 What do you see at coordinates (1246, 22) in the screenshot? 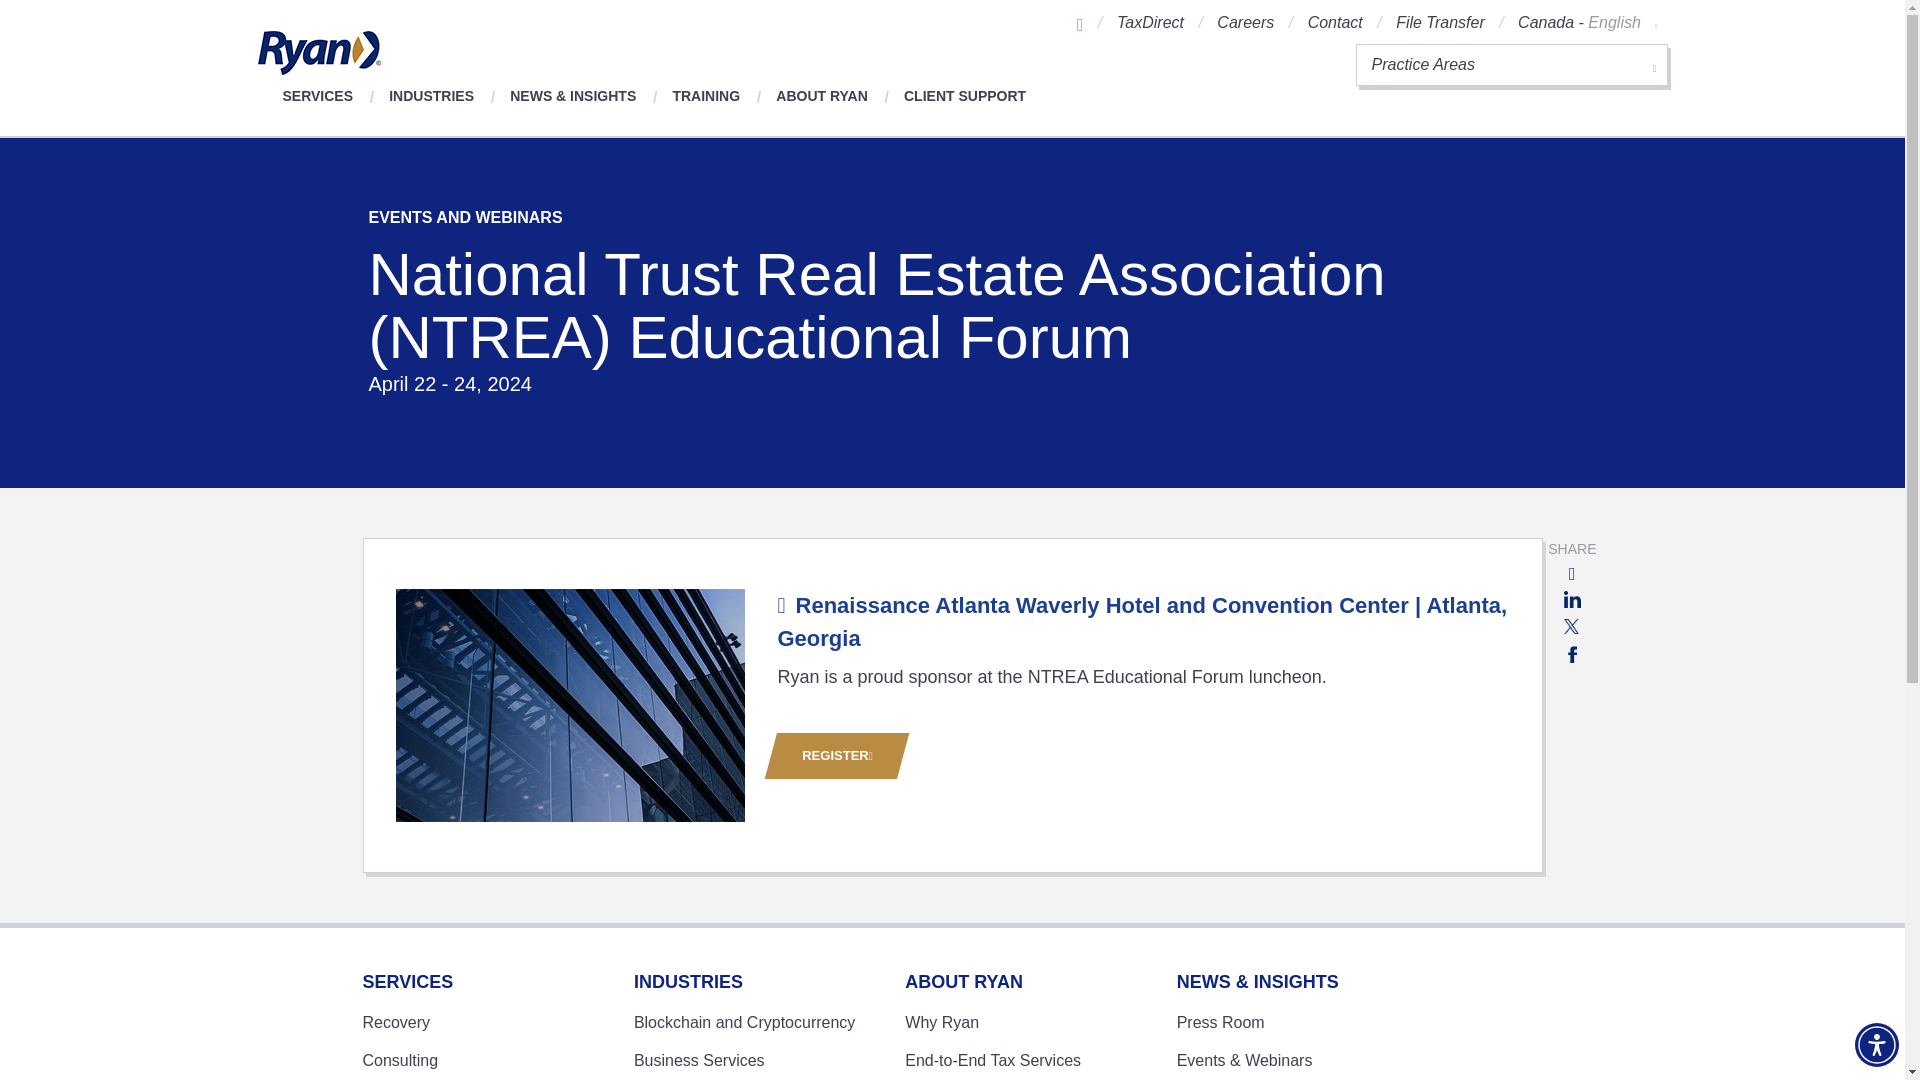
I see `Careers` at bounding box center [1246, 22].